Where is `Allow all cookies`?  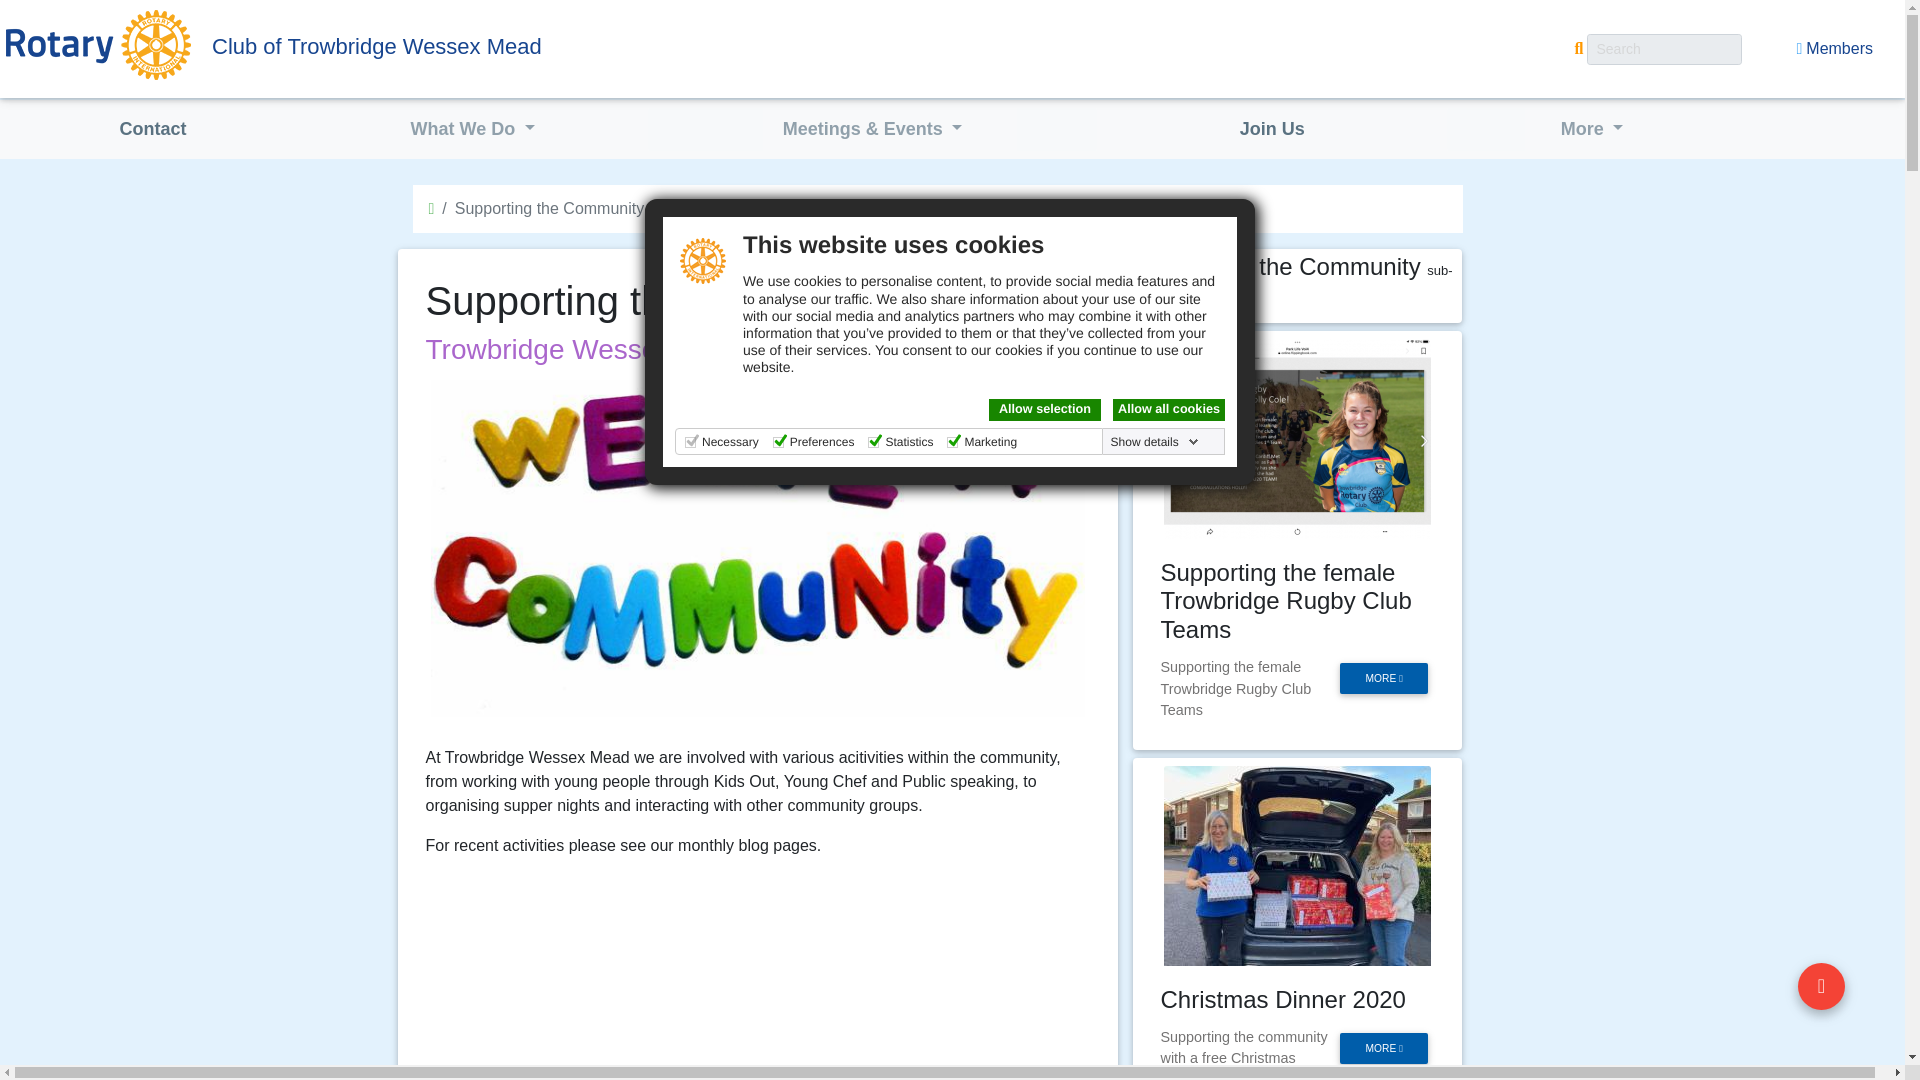 Allow all cookies is located at coordinates (1168, 410).